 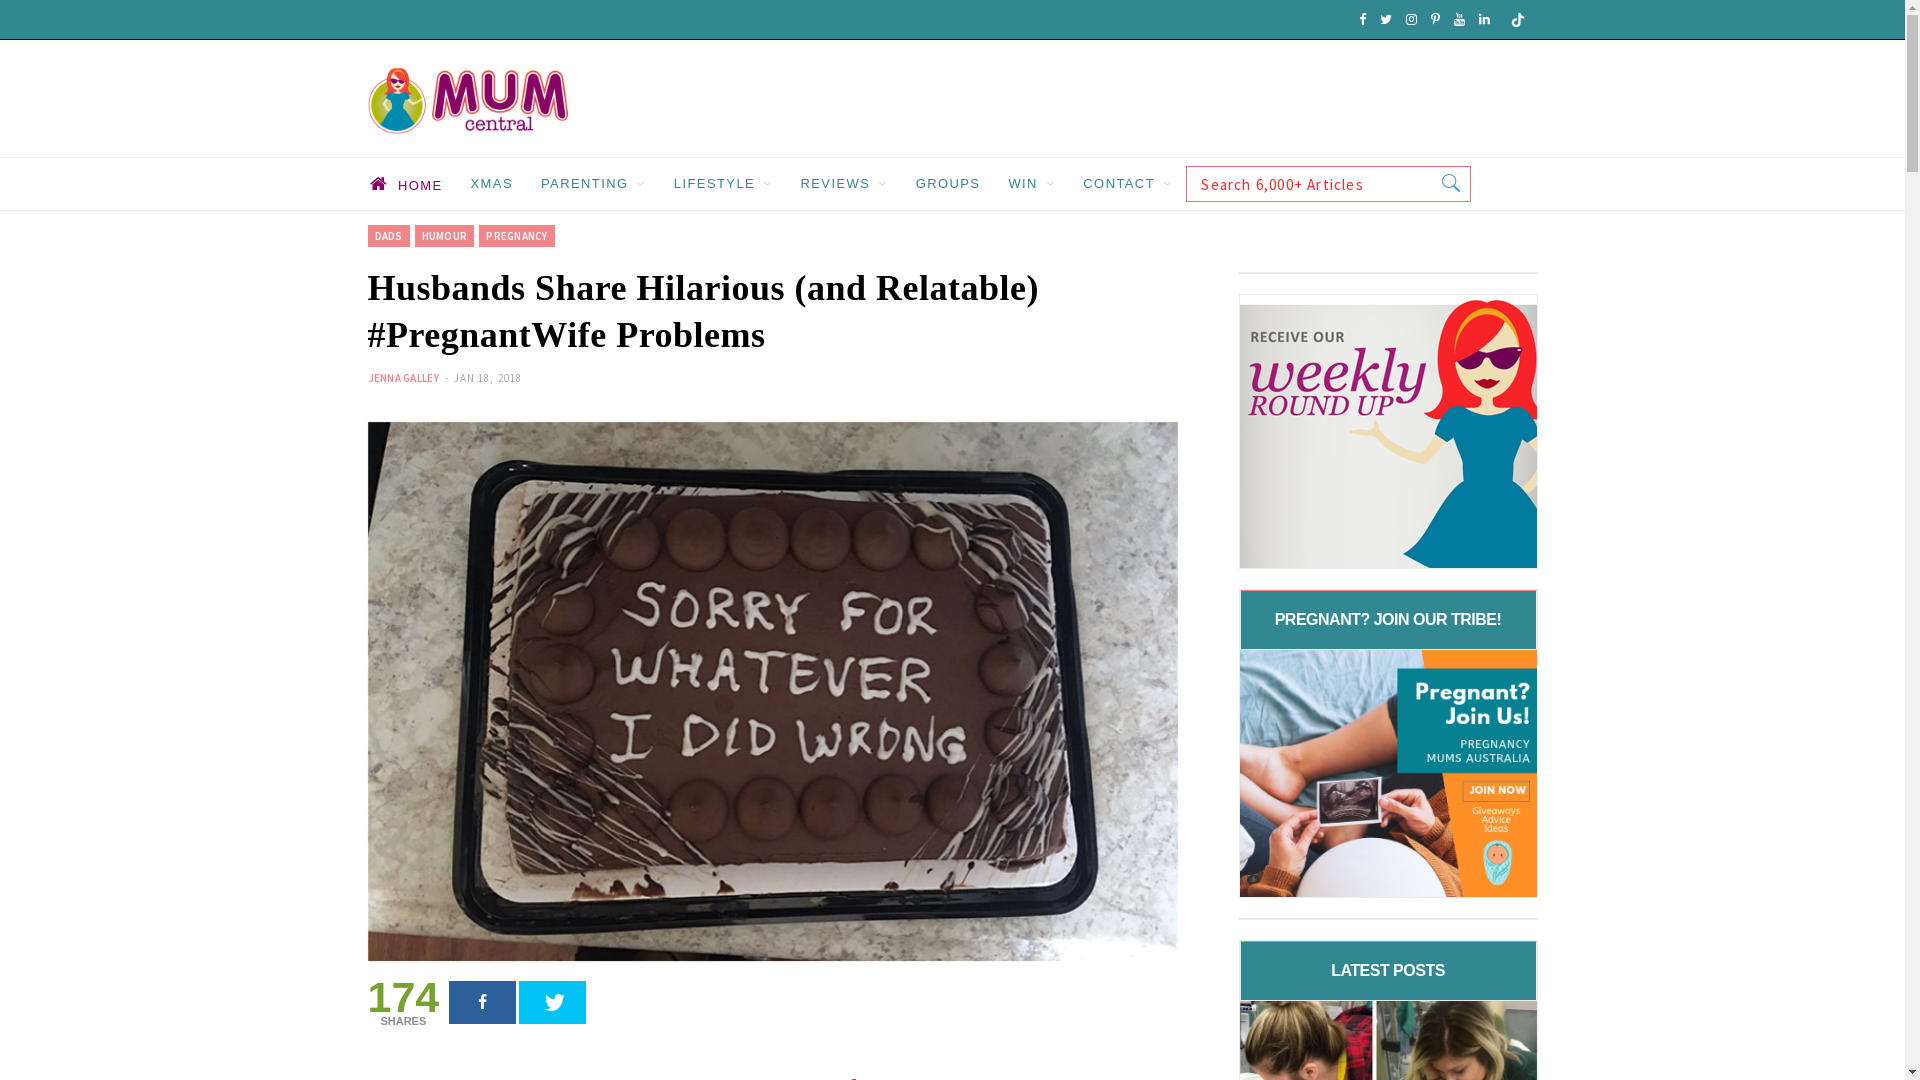 What do you see at coordinates (1434, 20) in the screenshot?
I see `Pinterest` at bounding box center [1434, 20].